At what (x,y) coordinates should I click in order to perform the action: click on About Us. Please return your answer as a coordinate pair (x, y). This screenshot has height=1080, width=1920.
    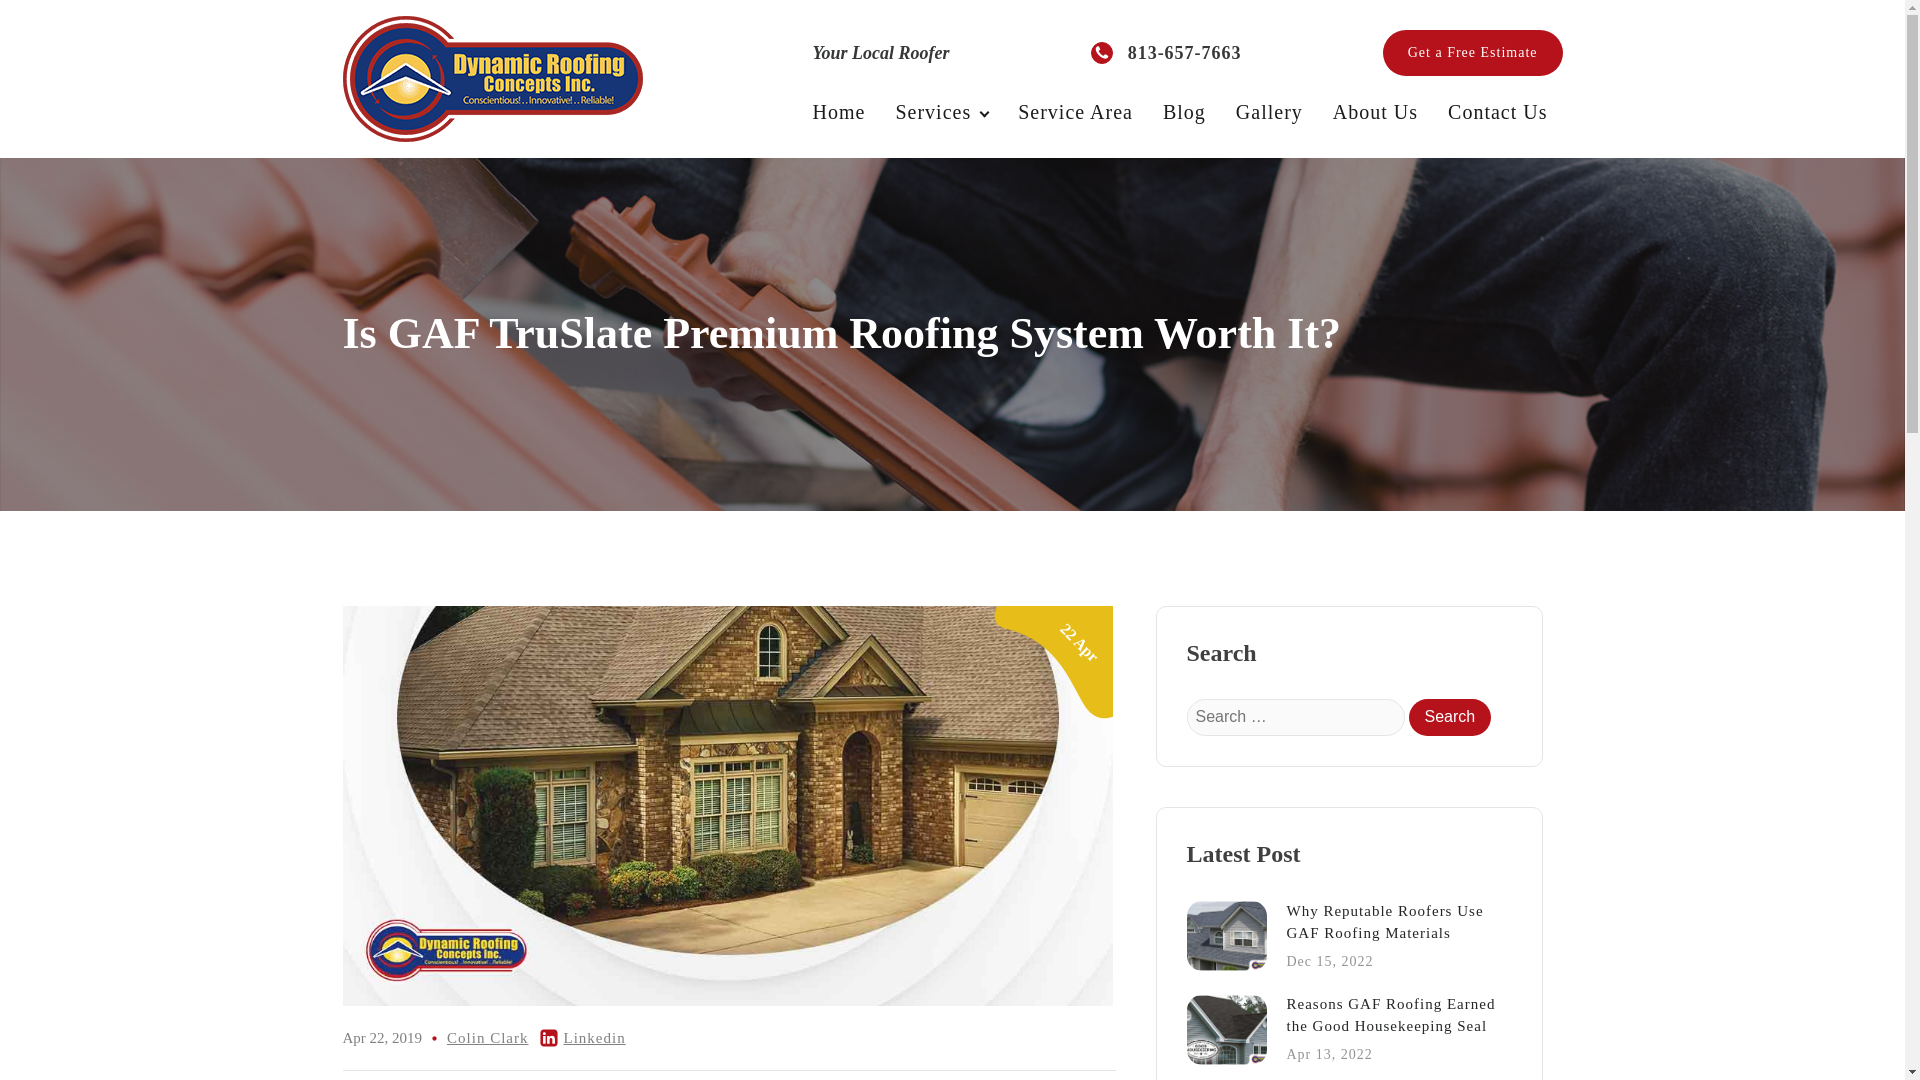
    Looking at the image, I should click on (1374, 112).